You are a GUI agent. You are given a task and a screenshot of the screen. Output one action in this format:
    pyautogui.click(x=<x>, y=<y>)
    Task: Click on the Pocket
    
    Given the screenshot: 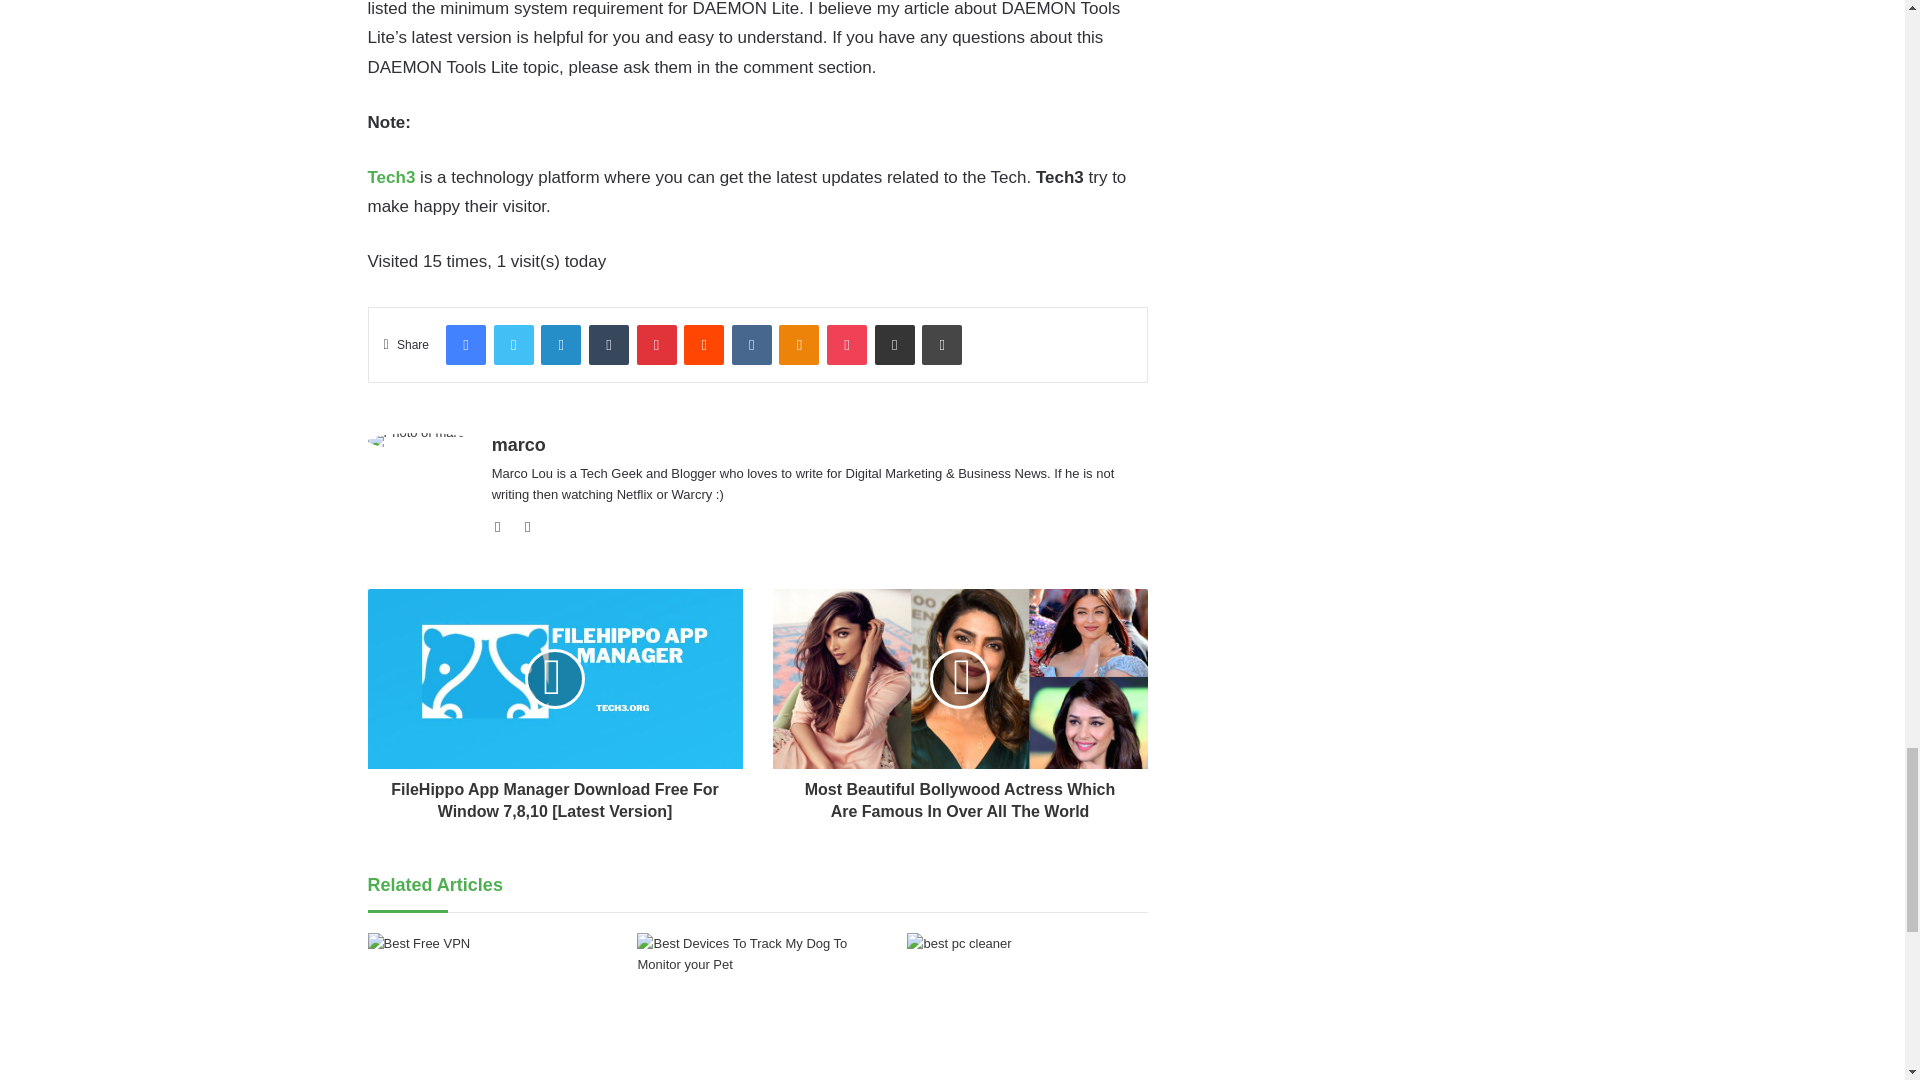 What is the action you would take?
    pyautogui.click(x=847, y=345)
    